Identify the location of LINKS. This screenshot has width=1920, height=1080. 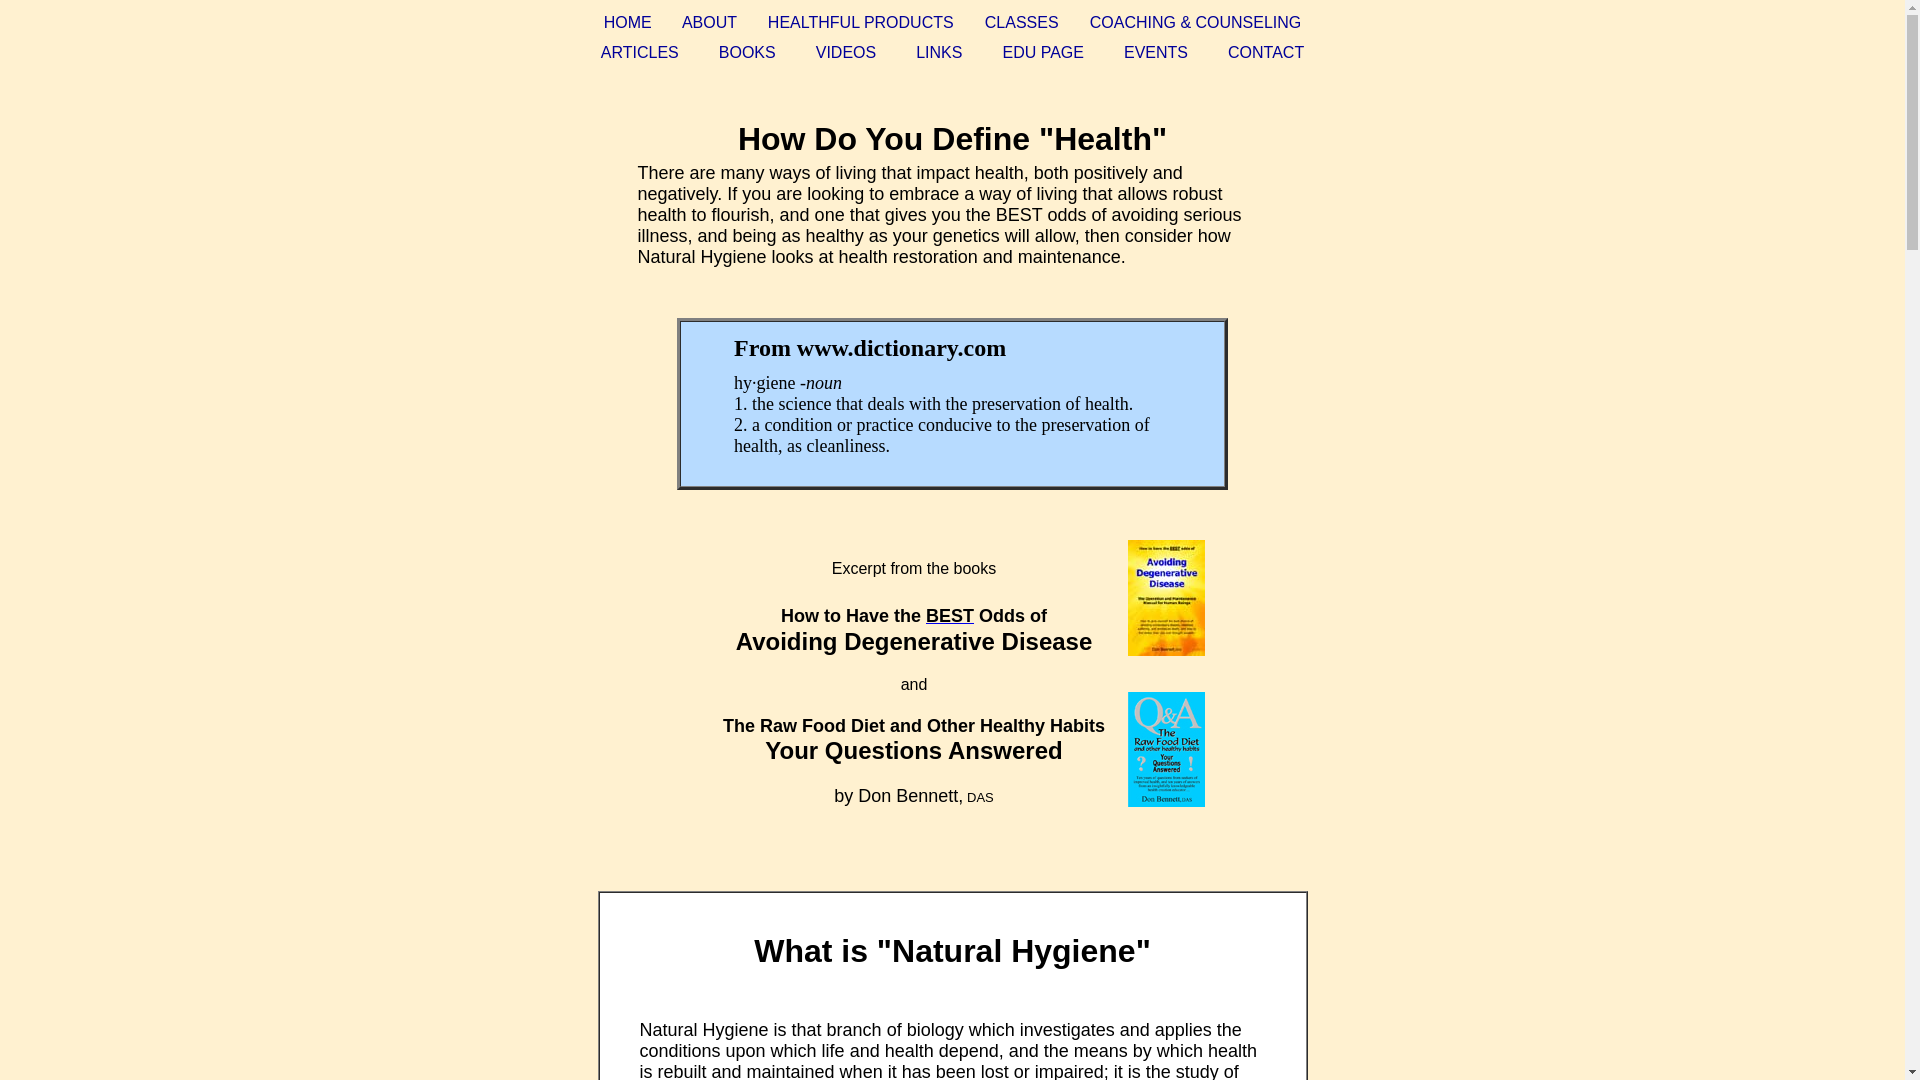
(938, 52).